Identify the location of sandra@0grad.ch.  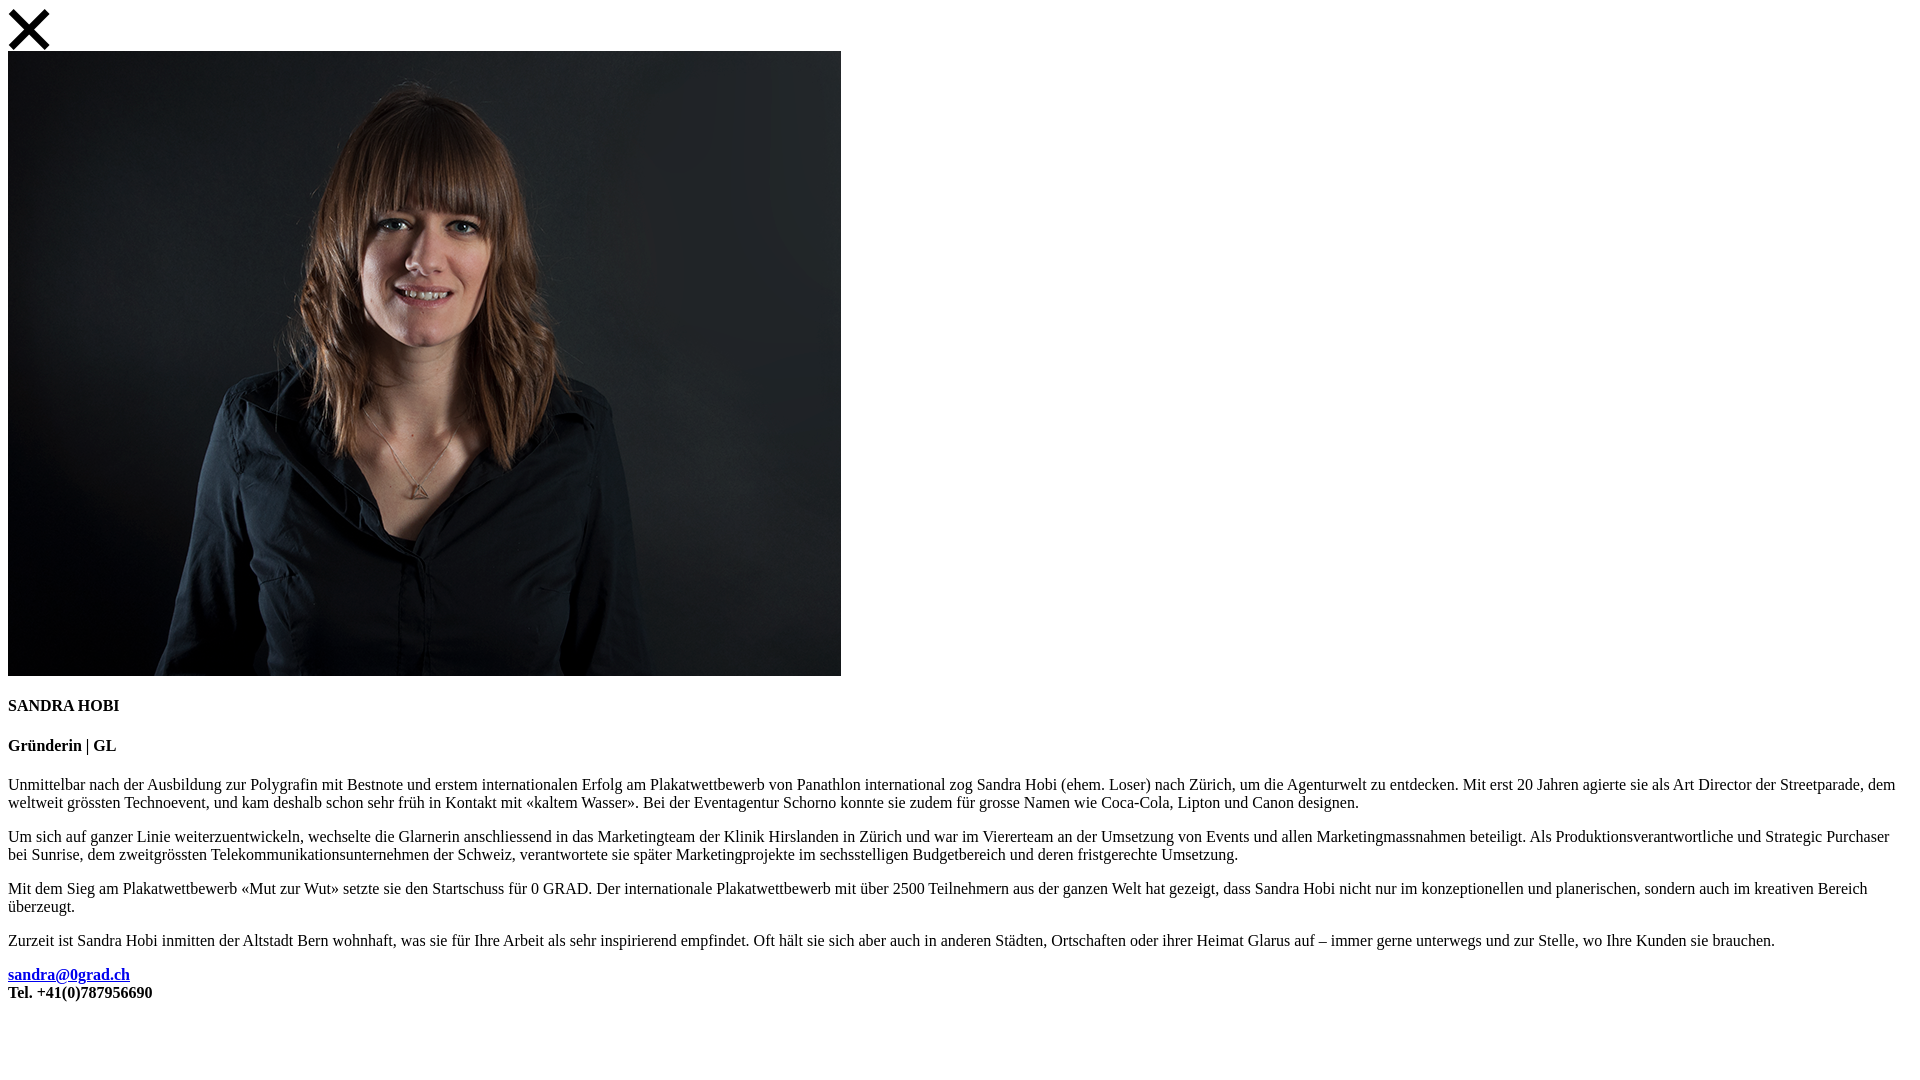
(69, 974).